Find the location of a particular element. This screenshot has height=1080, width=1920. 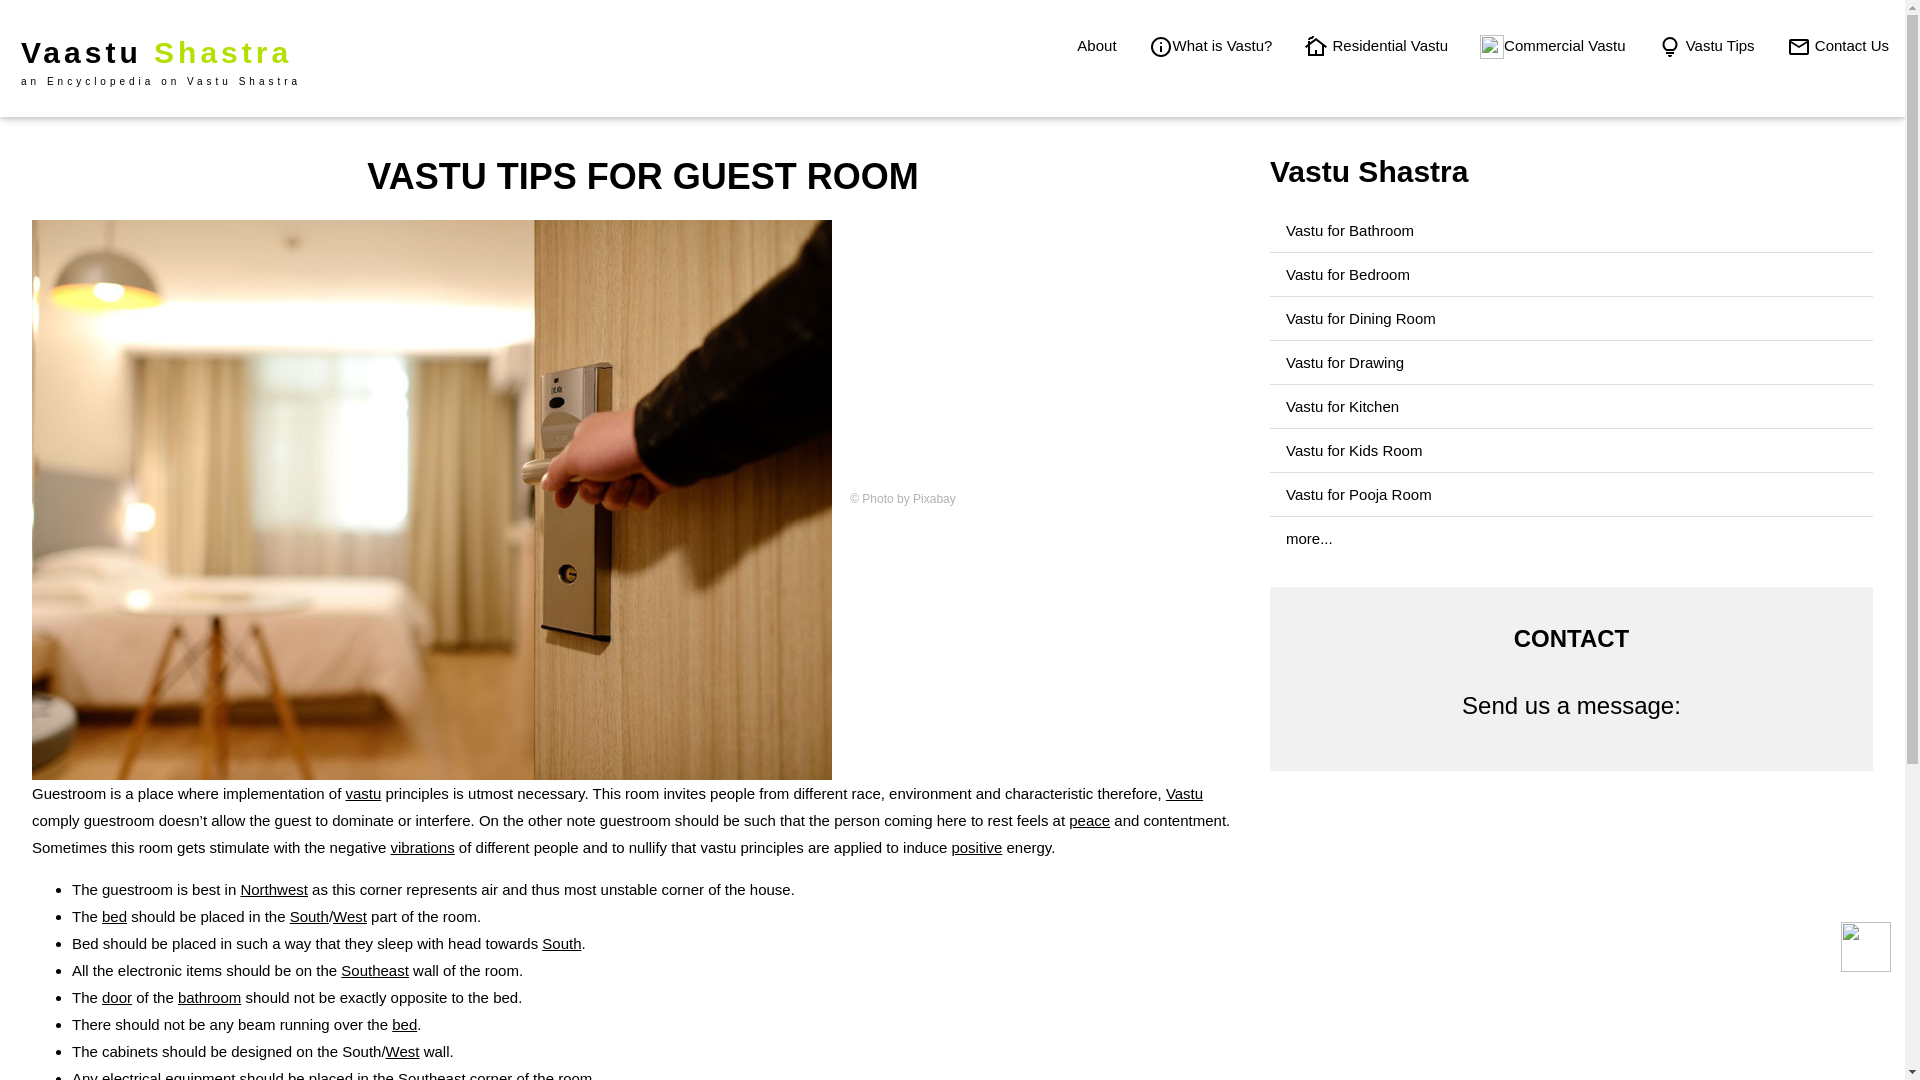

door is located at coordinates (1096, 45).